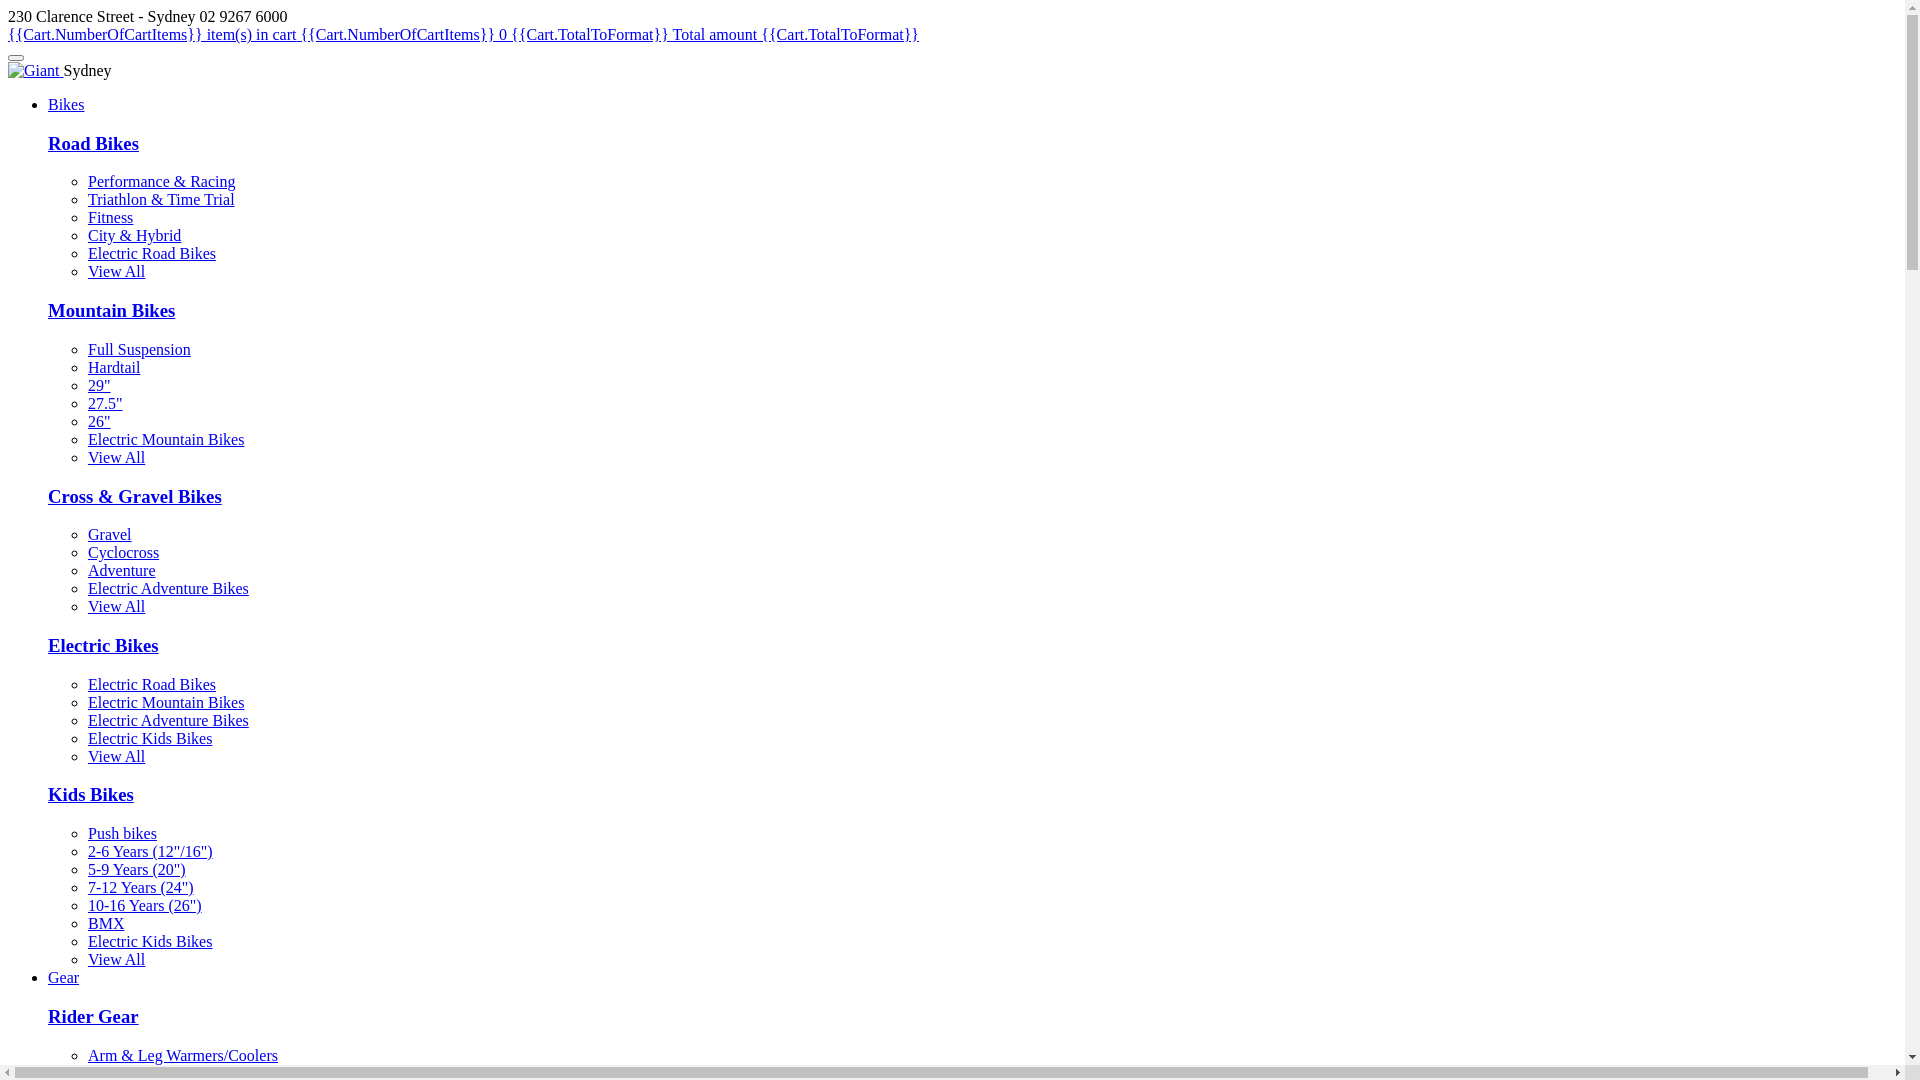 The height and width of the screenshot is (1080, 1920). Describe the element at coordinates (135, 496) in the screenshot. I see `Cross & Gravel Bikes` at that location.